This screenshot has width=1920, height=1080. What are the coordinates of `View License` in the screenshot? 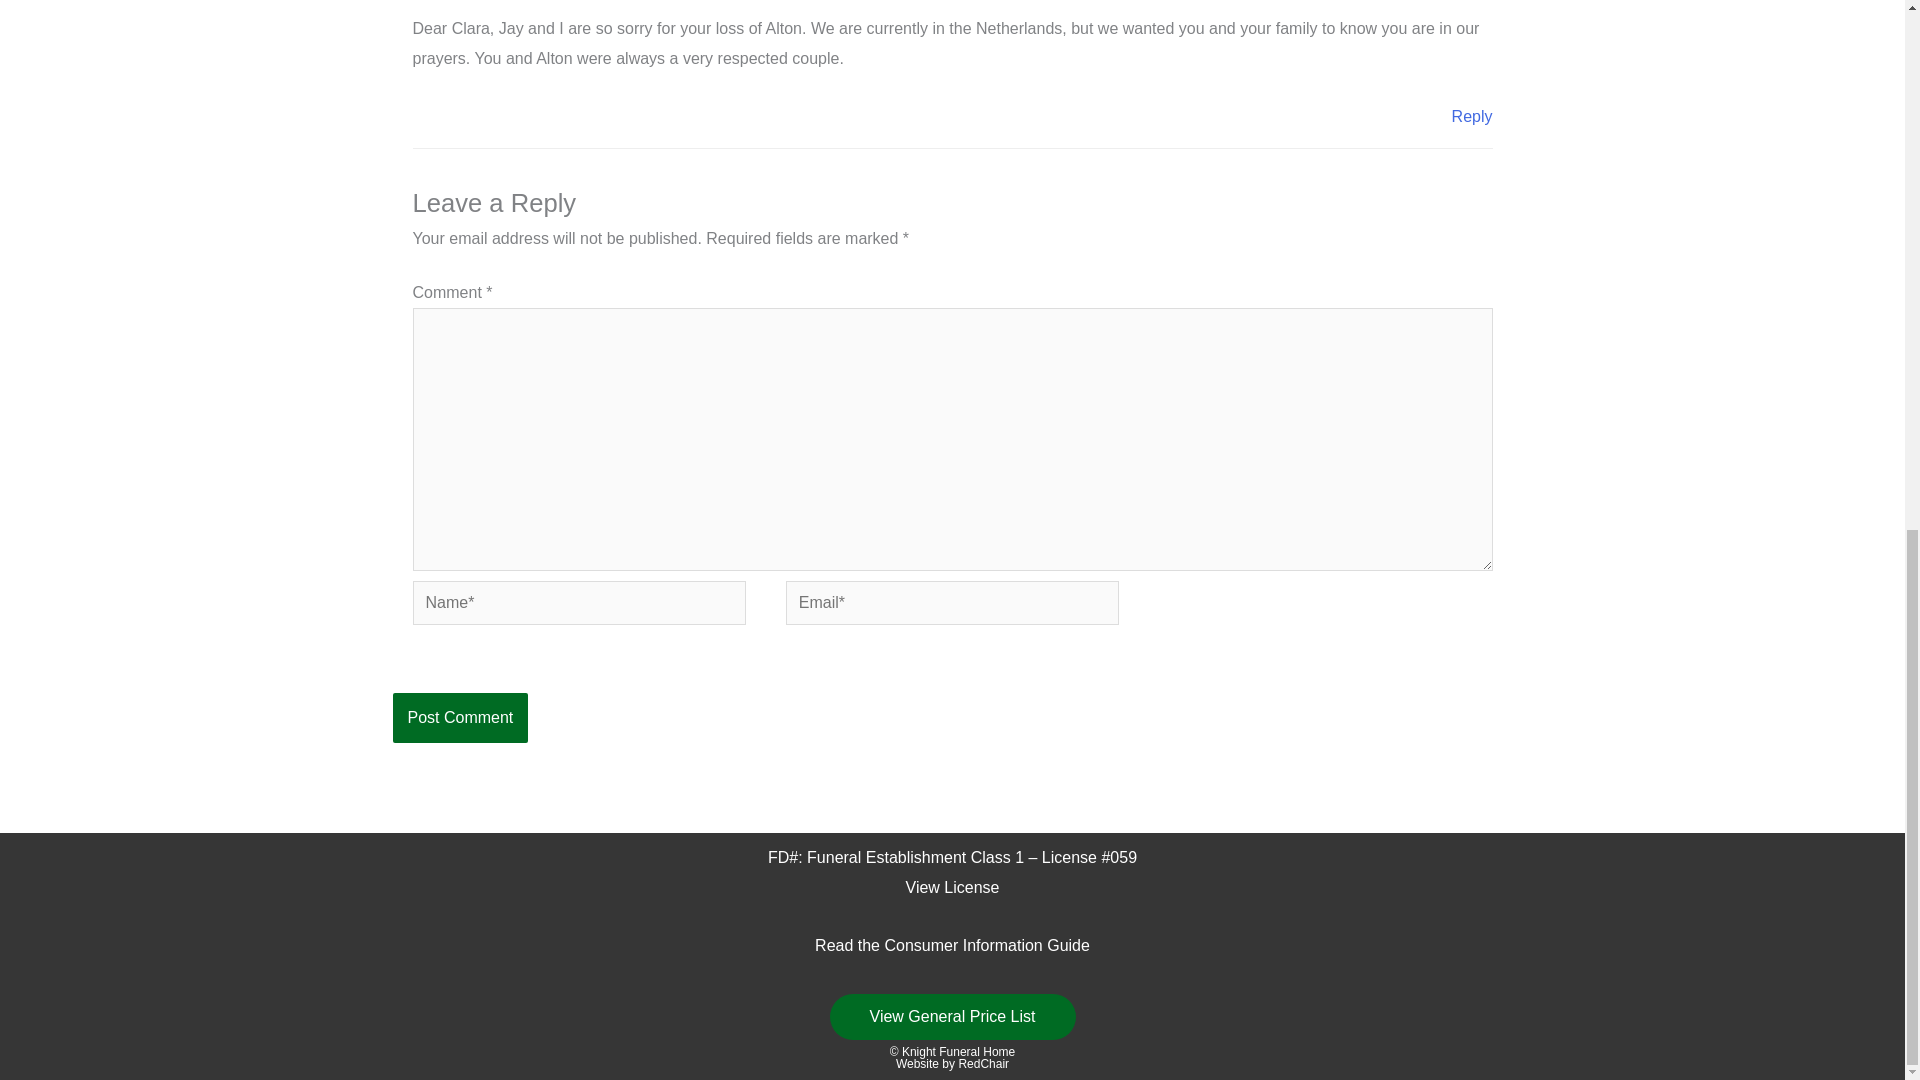 It's located at (953, 888).